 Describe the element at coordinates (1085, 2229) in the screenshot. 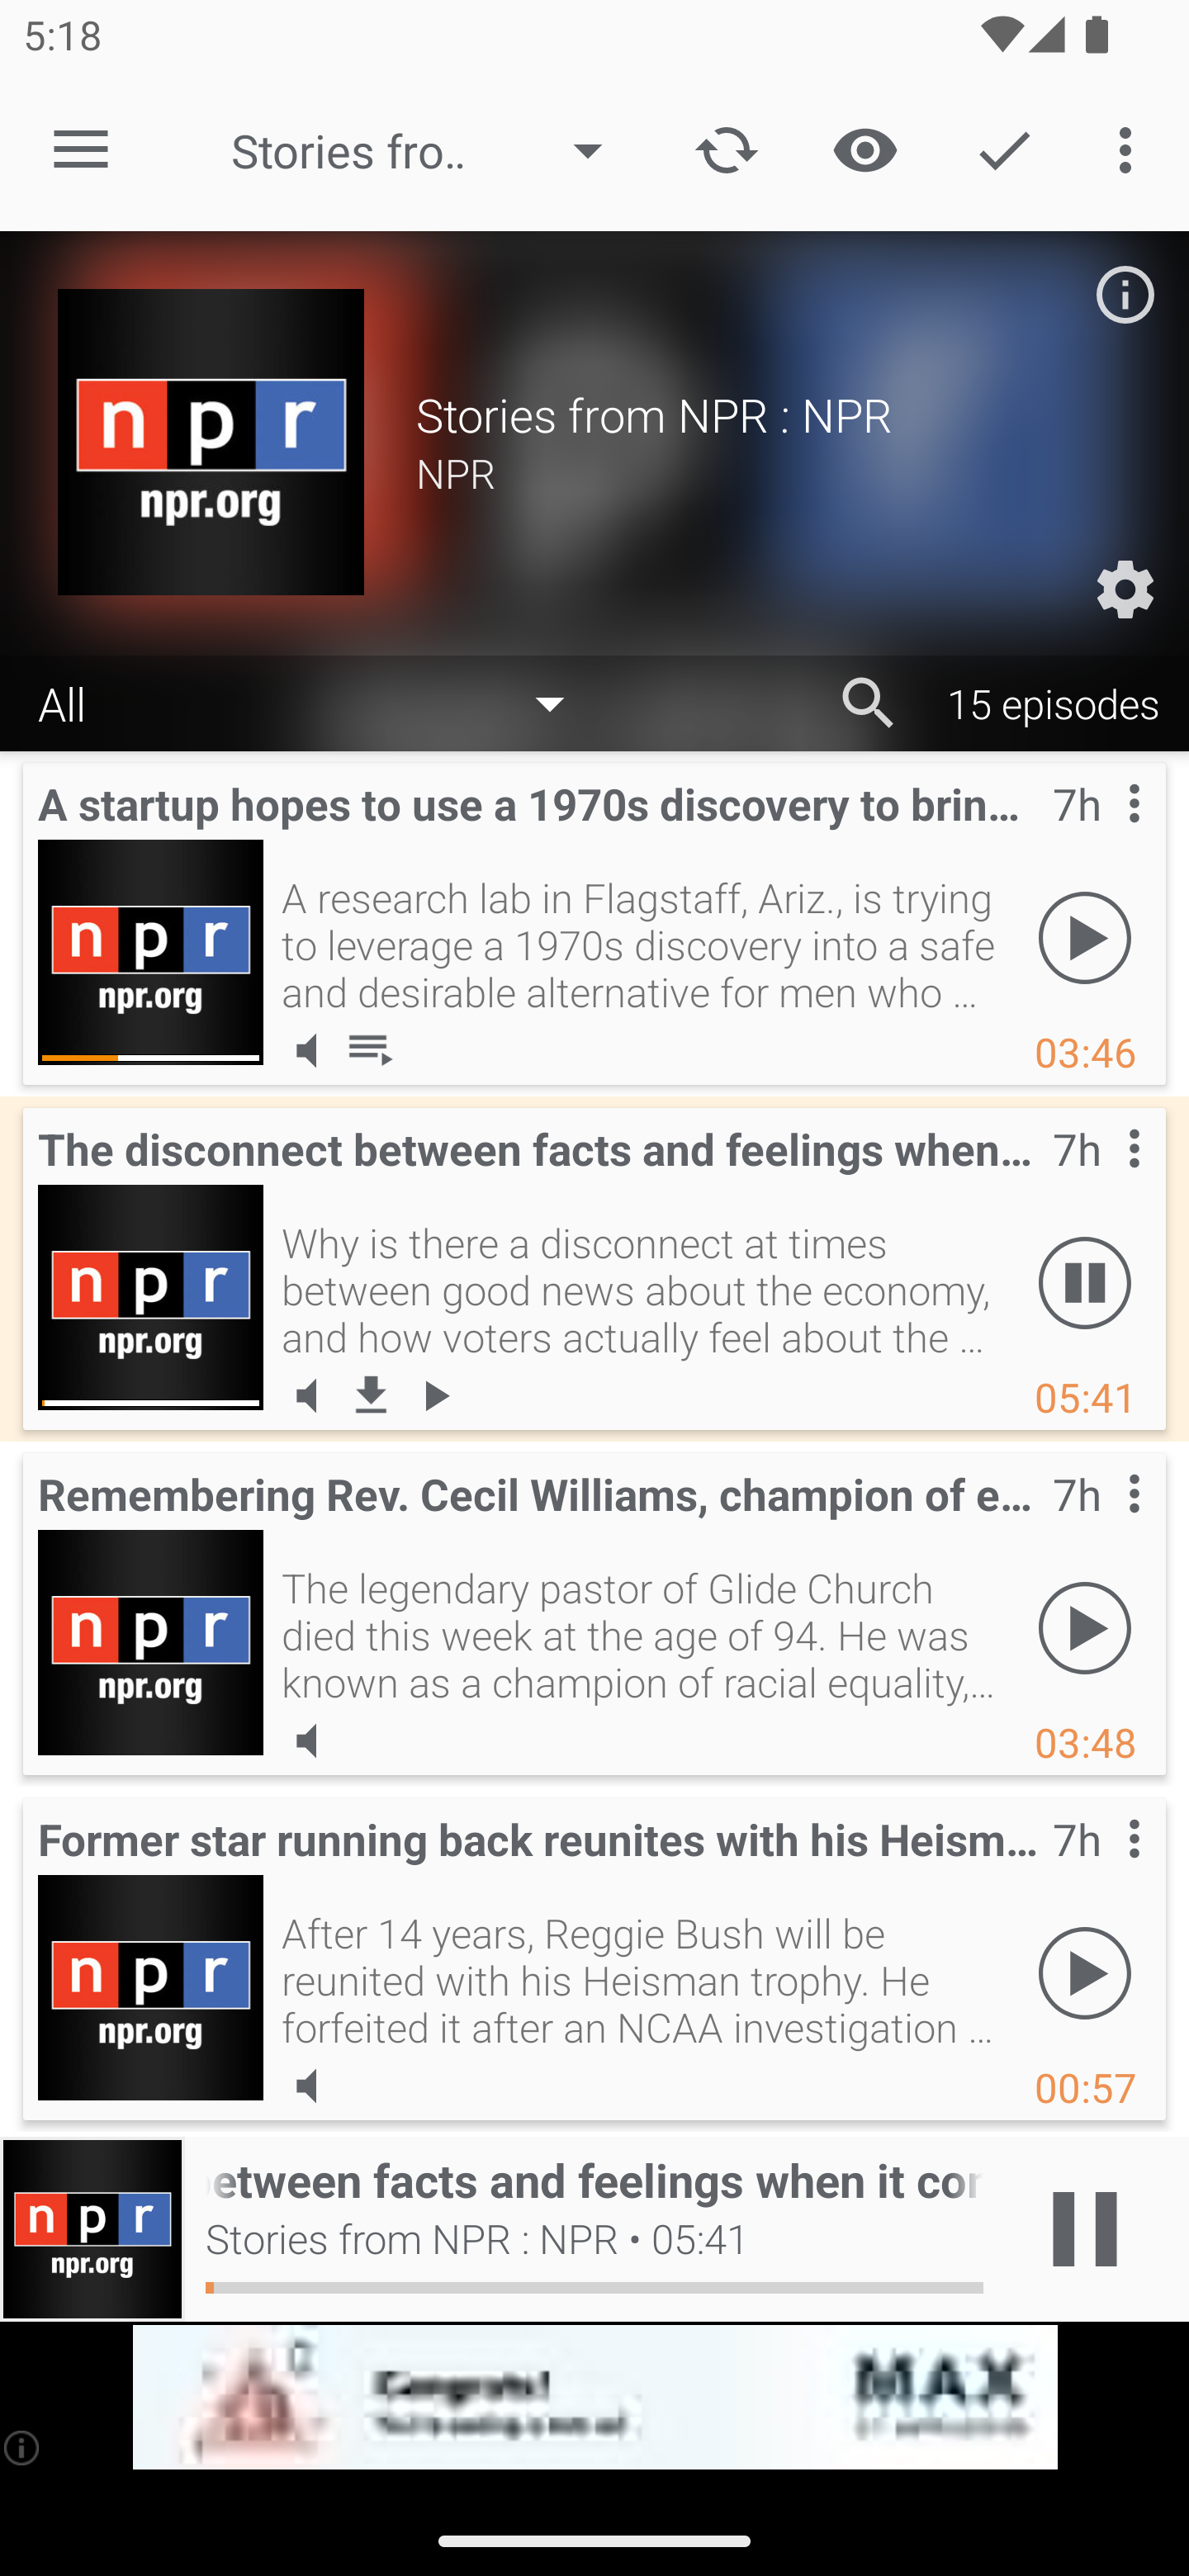

I see `Play / Pause` at that location.